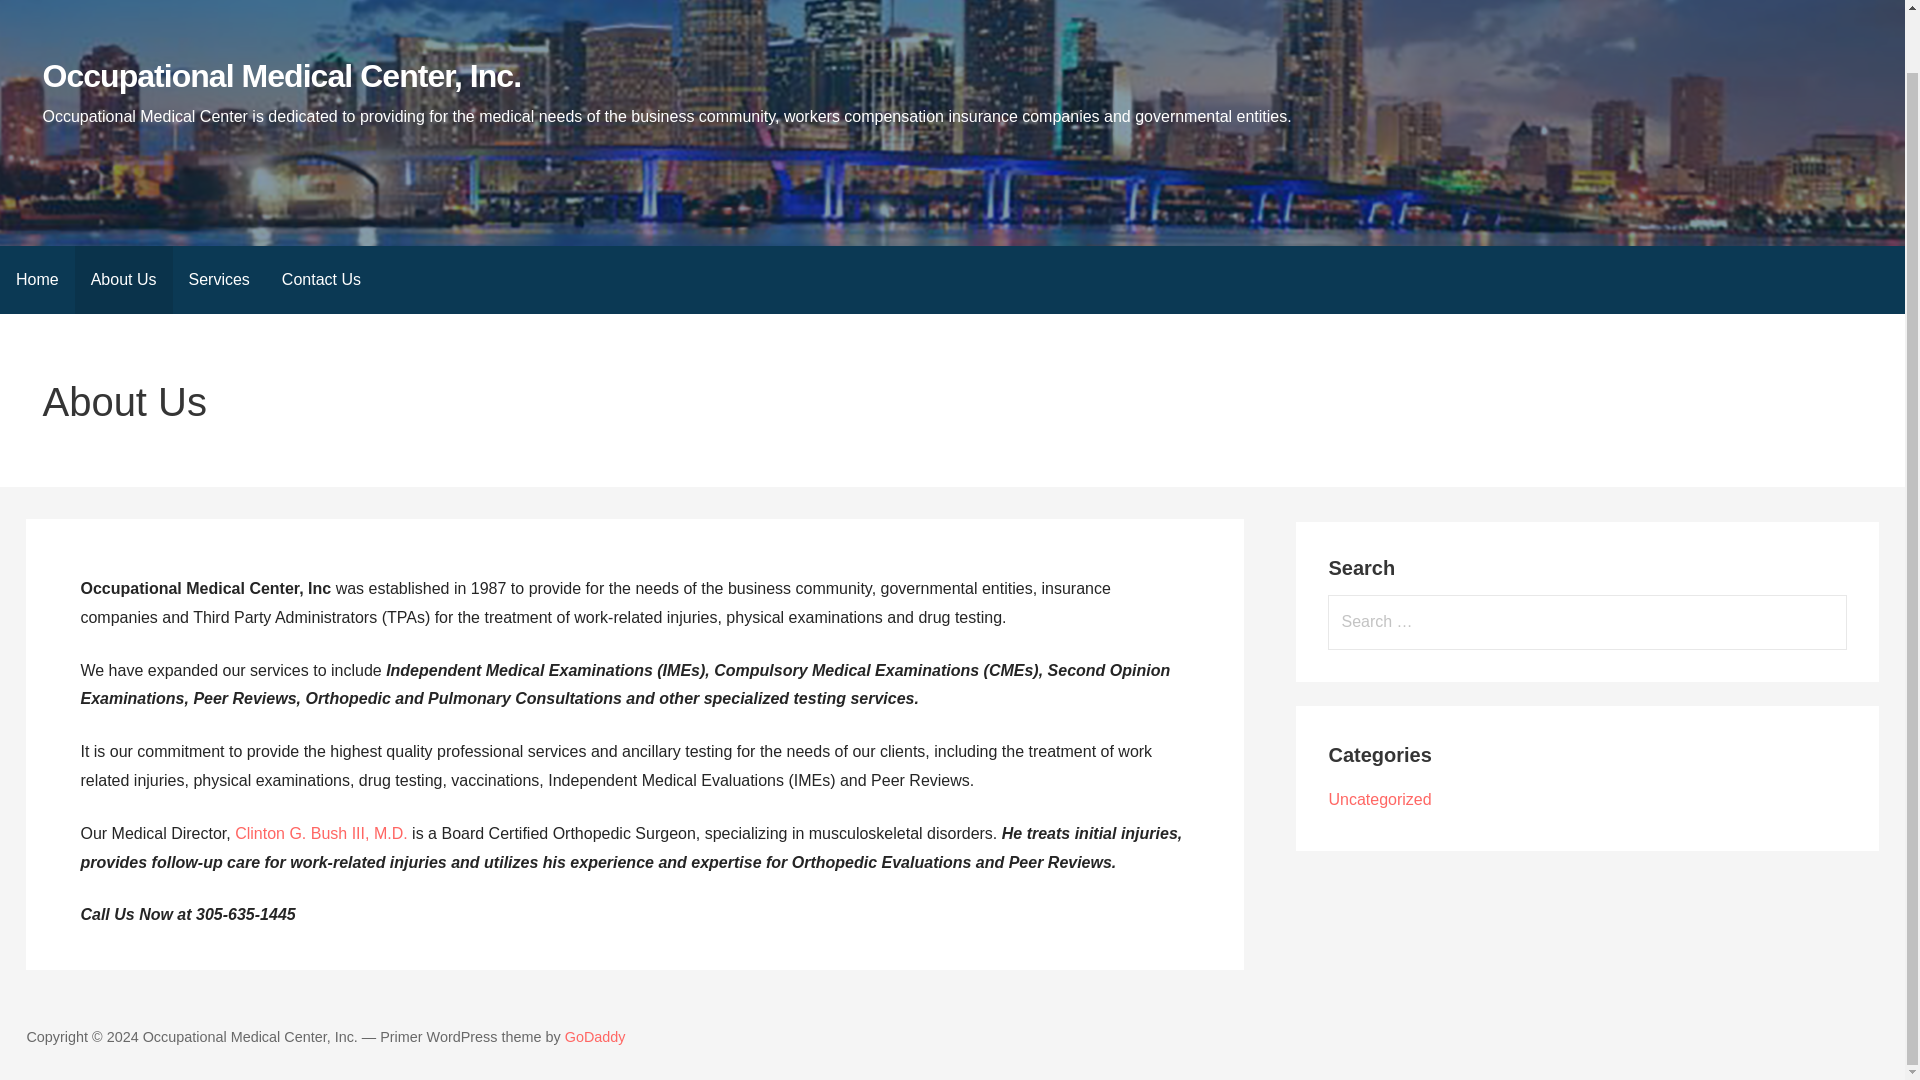 The image size is (1920, 1080). Describe the element at coordinates (218, 280) in the screenshot. I see `Services` at that location.